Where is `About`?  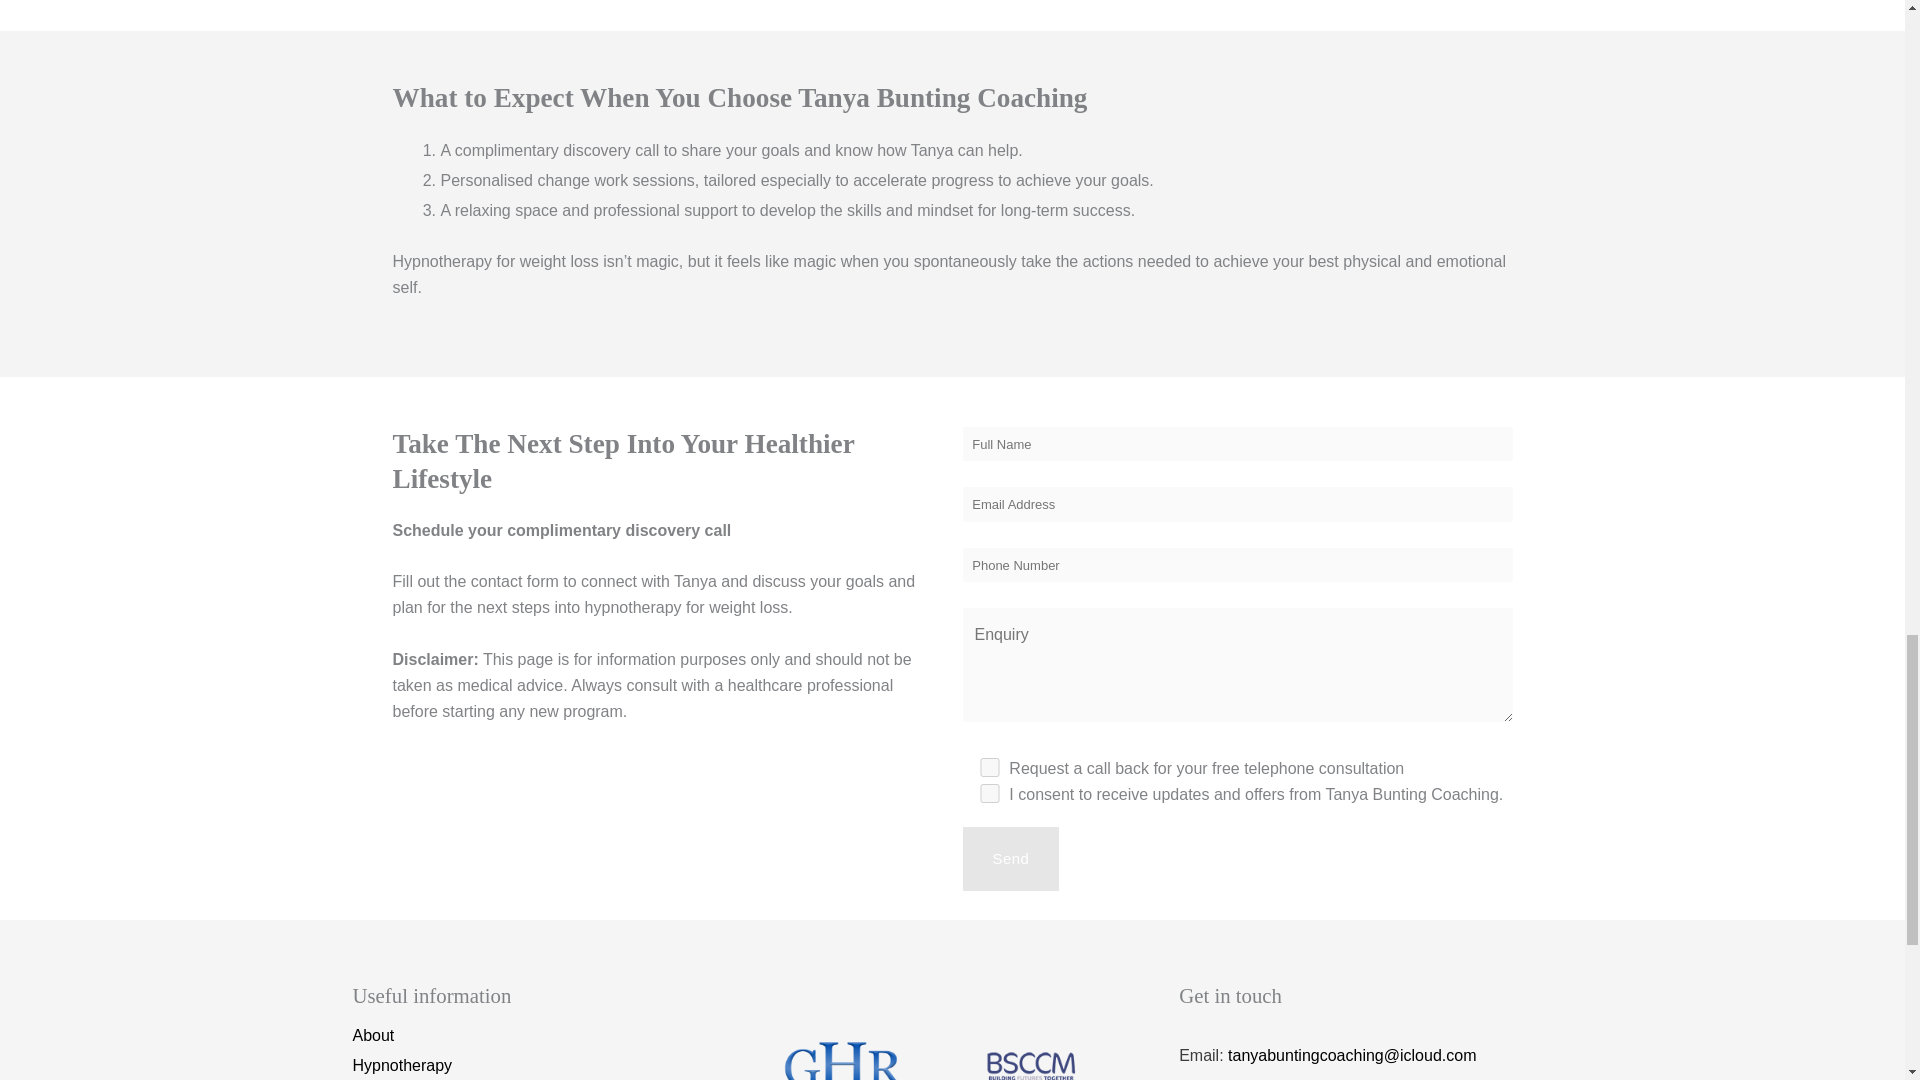
About is located at coordinates (372, 1035).